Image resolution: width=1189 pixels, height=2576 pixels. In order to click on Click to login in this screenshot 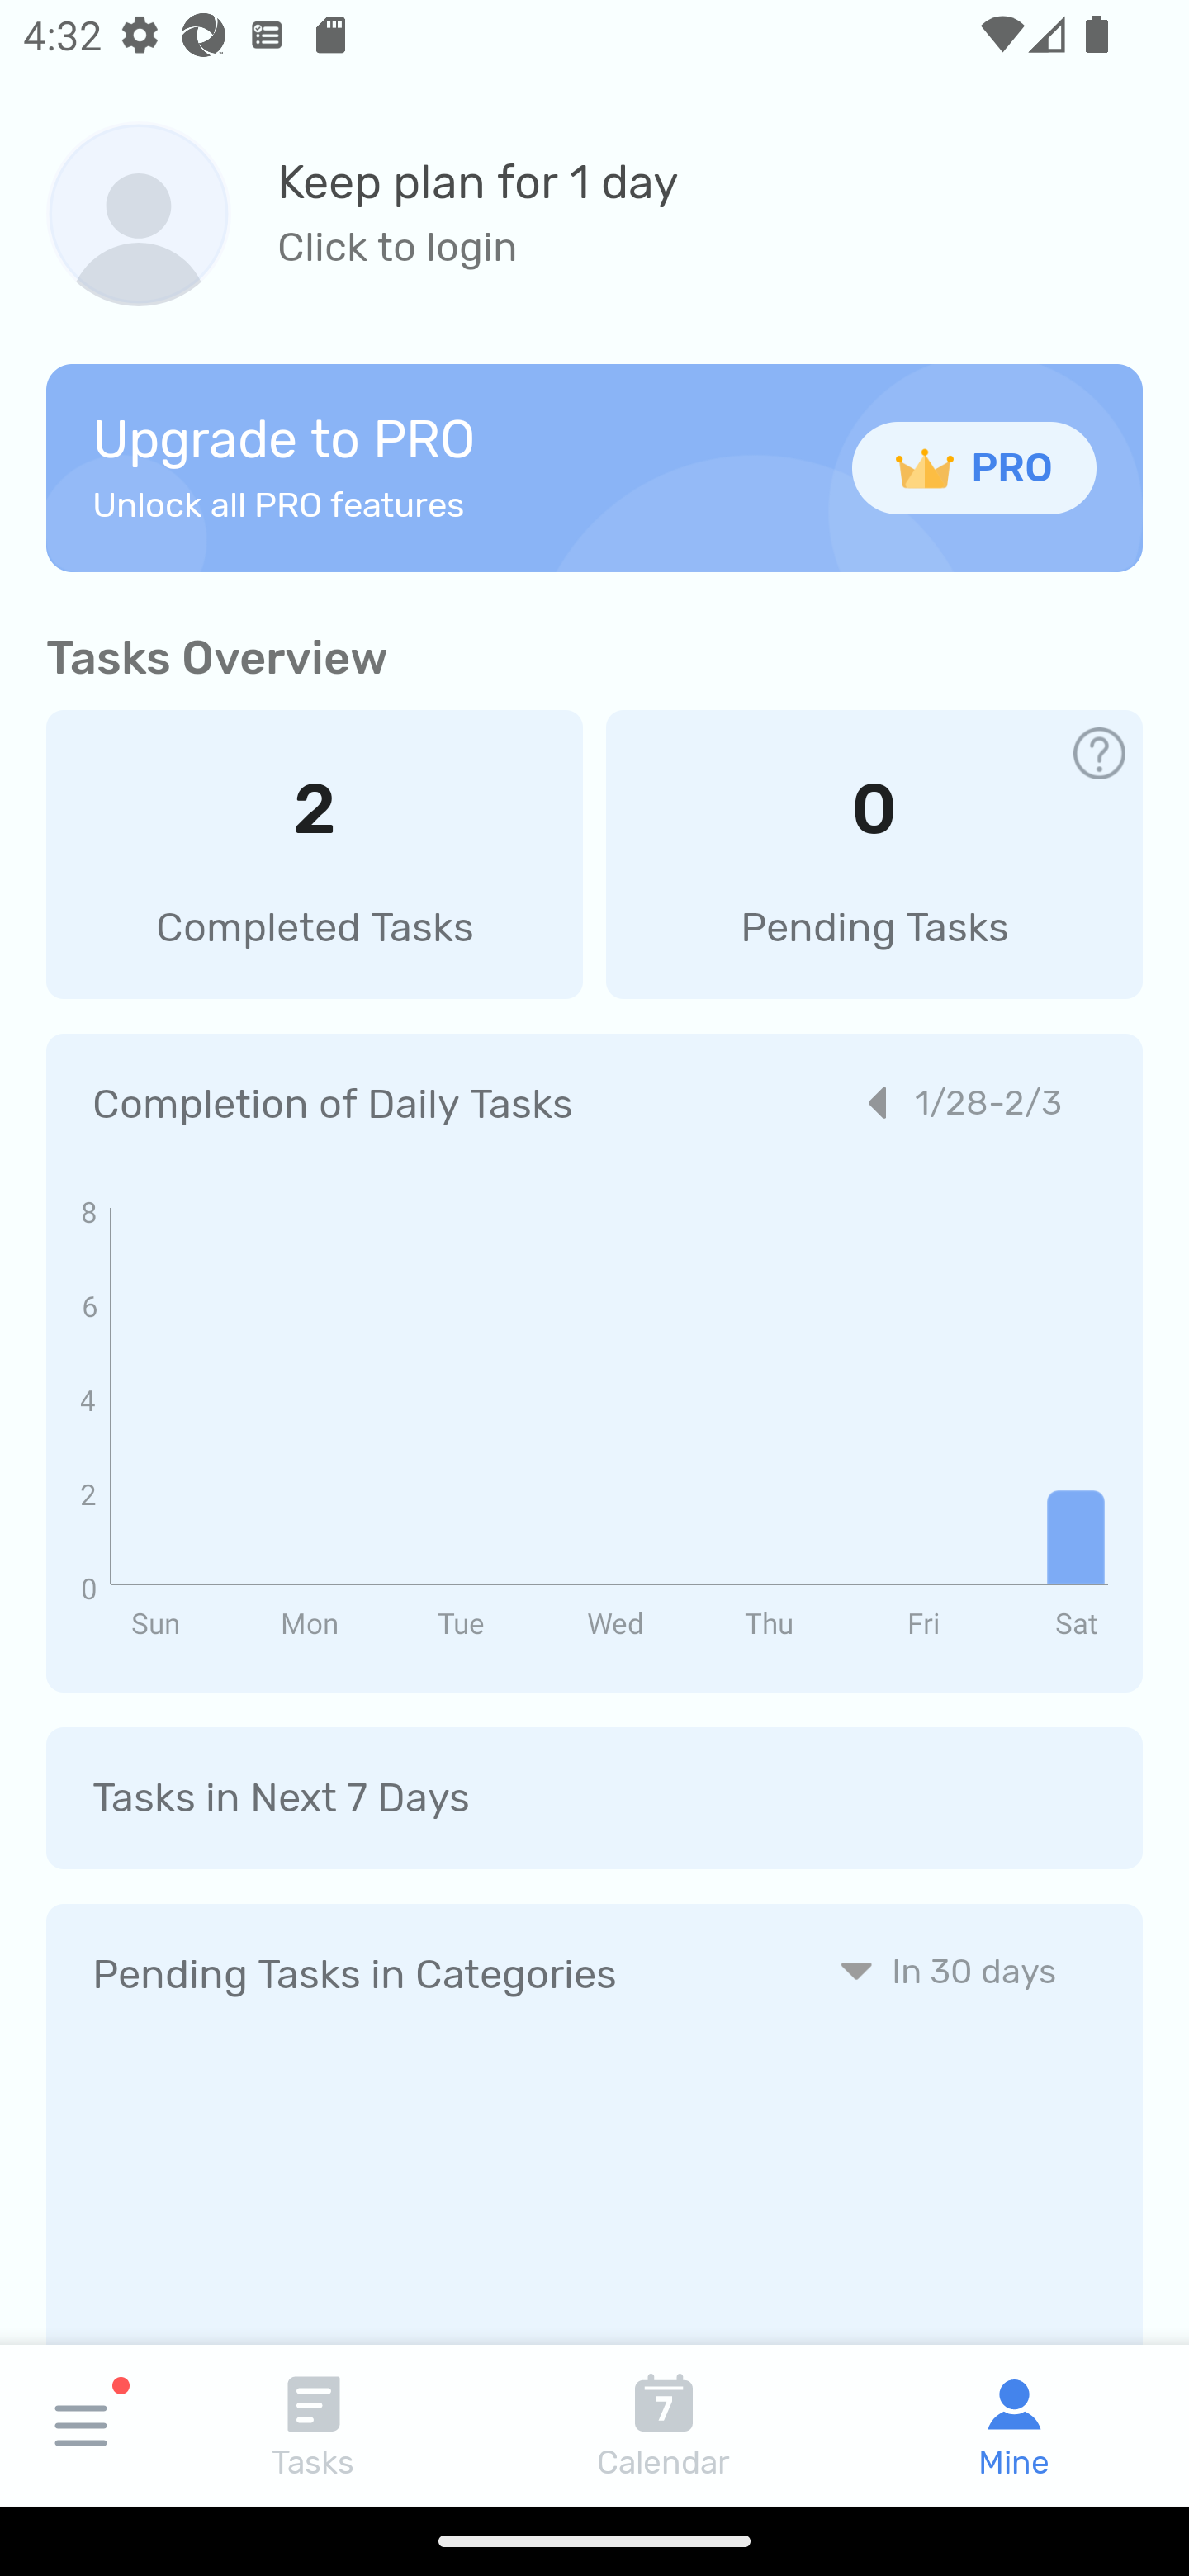, I will do `click(478, 248)`.